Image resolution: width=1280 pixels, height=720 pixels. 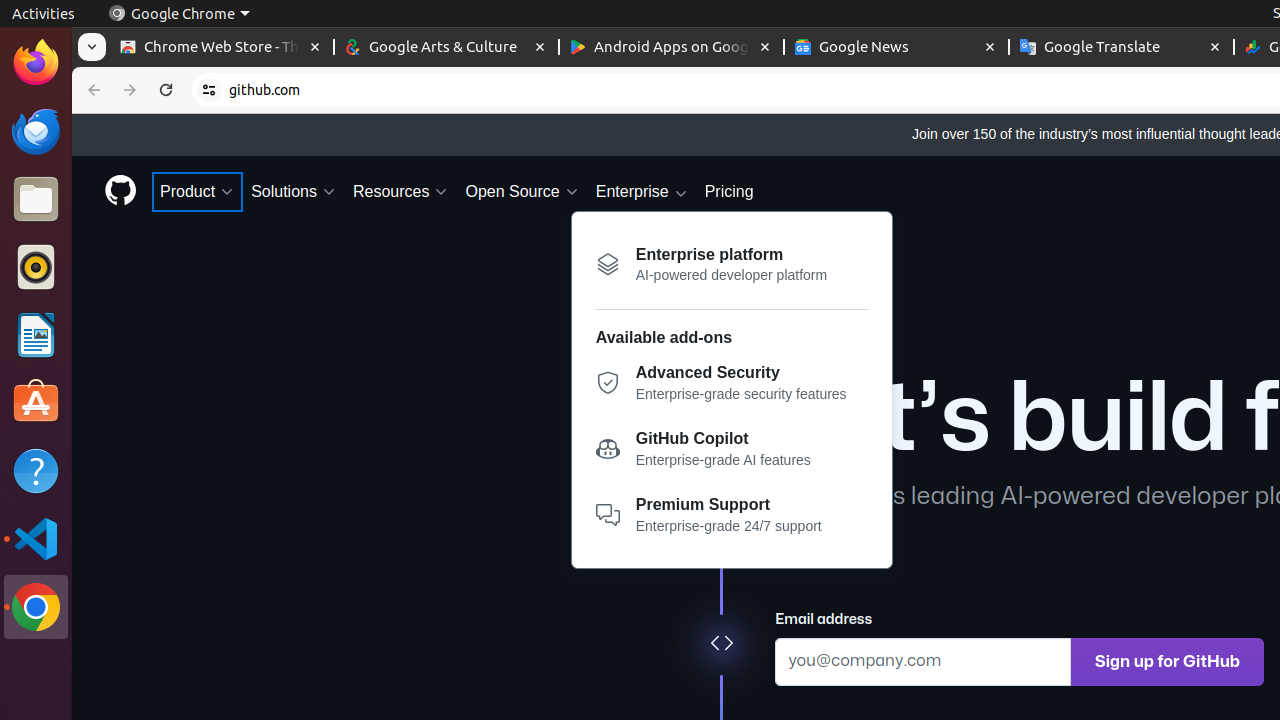 What do you see at coordinates (732, 388) in the screenshot?
I see `Advanced Security Enterprise-grade security features` at bounding box center [732, 388].